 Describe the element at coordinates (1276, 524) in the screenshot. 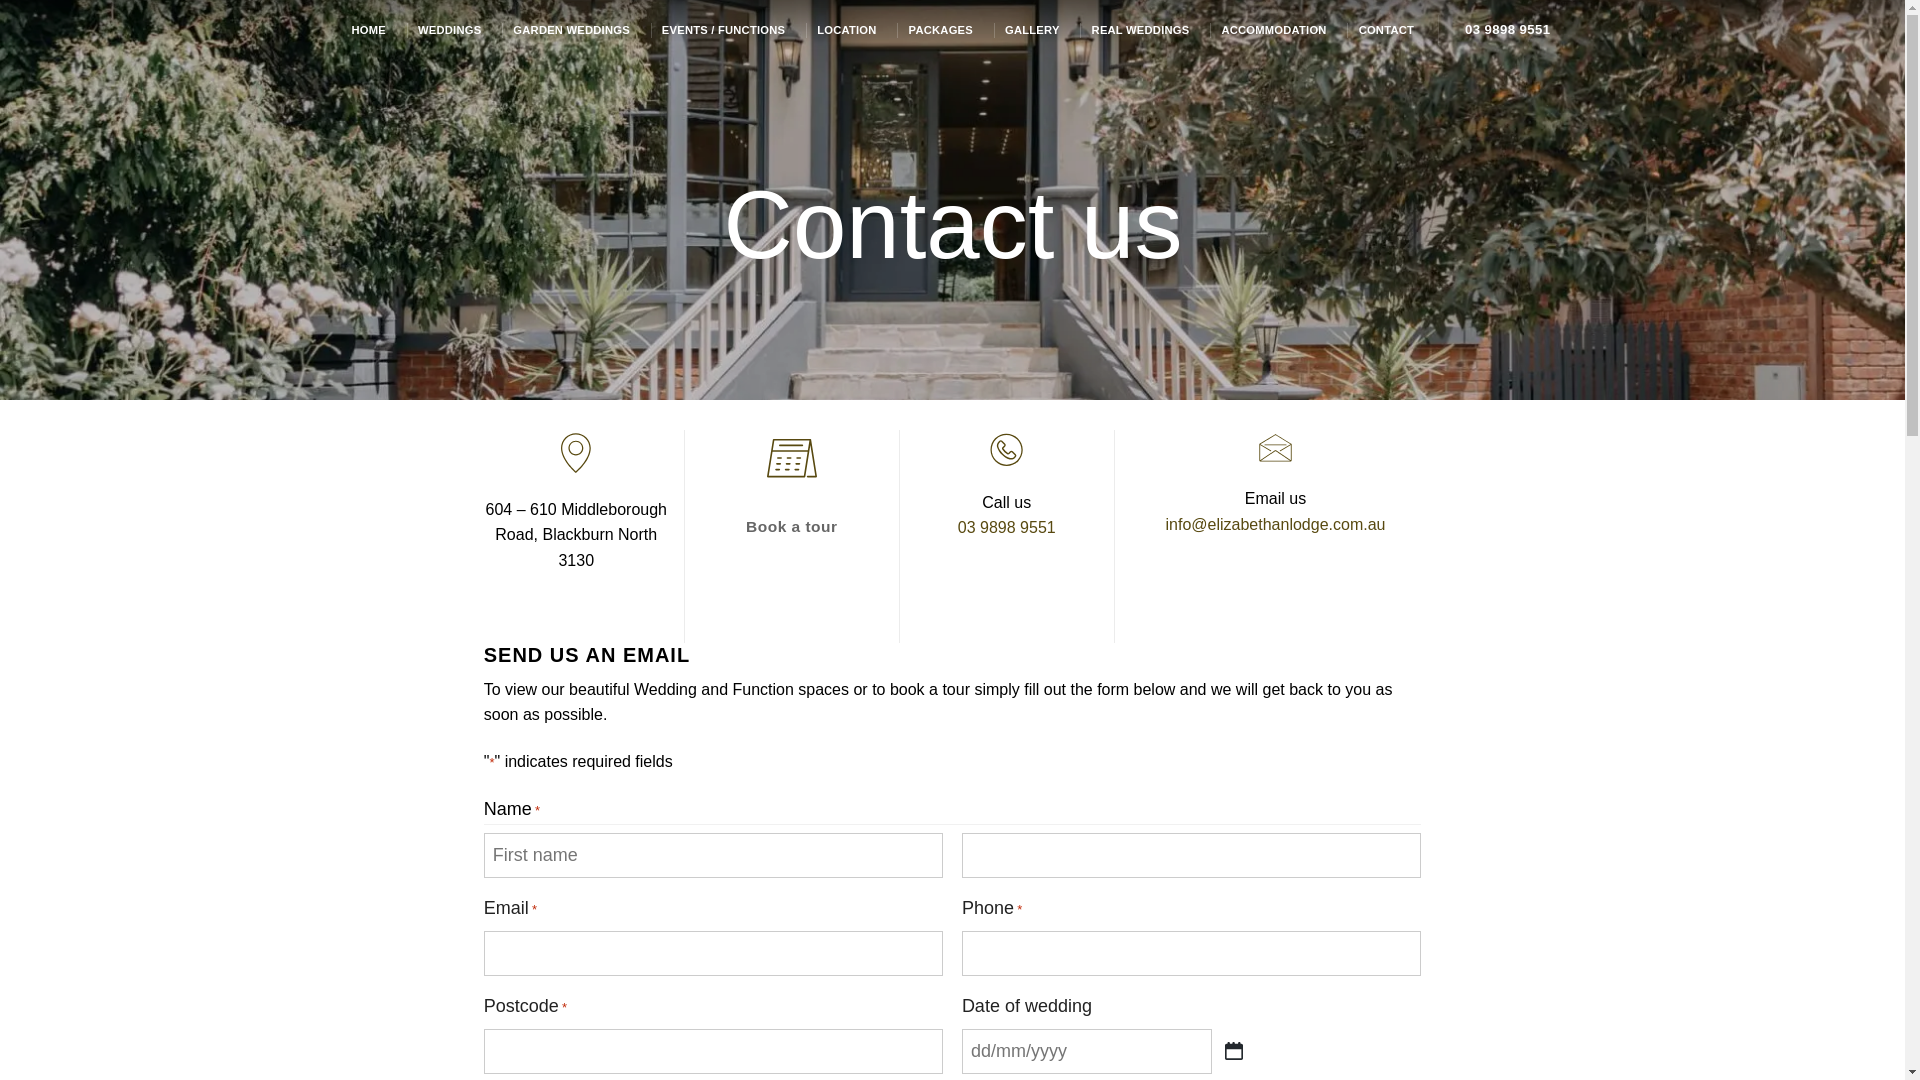

I see `info@elizabethanlodge.com.au` at that location.